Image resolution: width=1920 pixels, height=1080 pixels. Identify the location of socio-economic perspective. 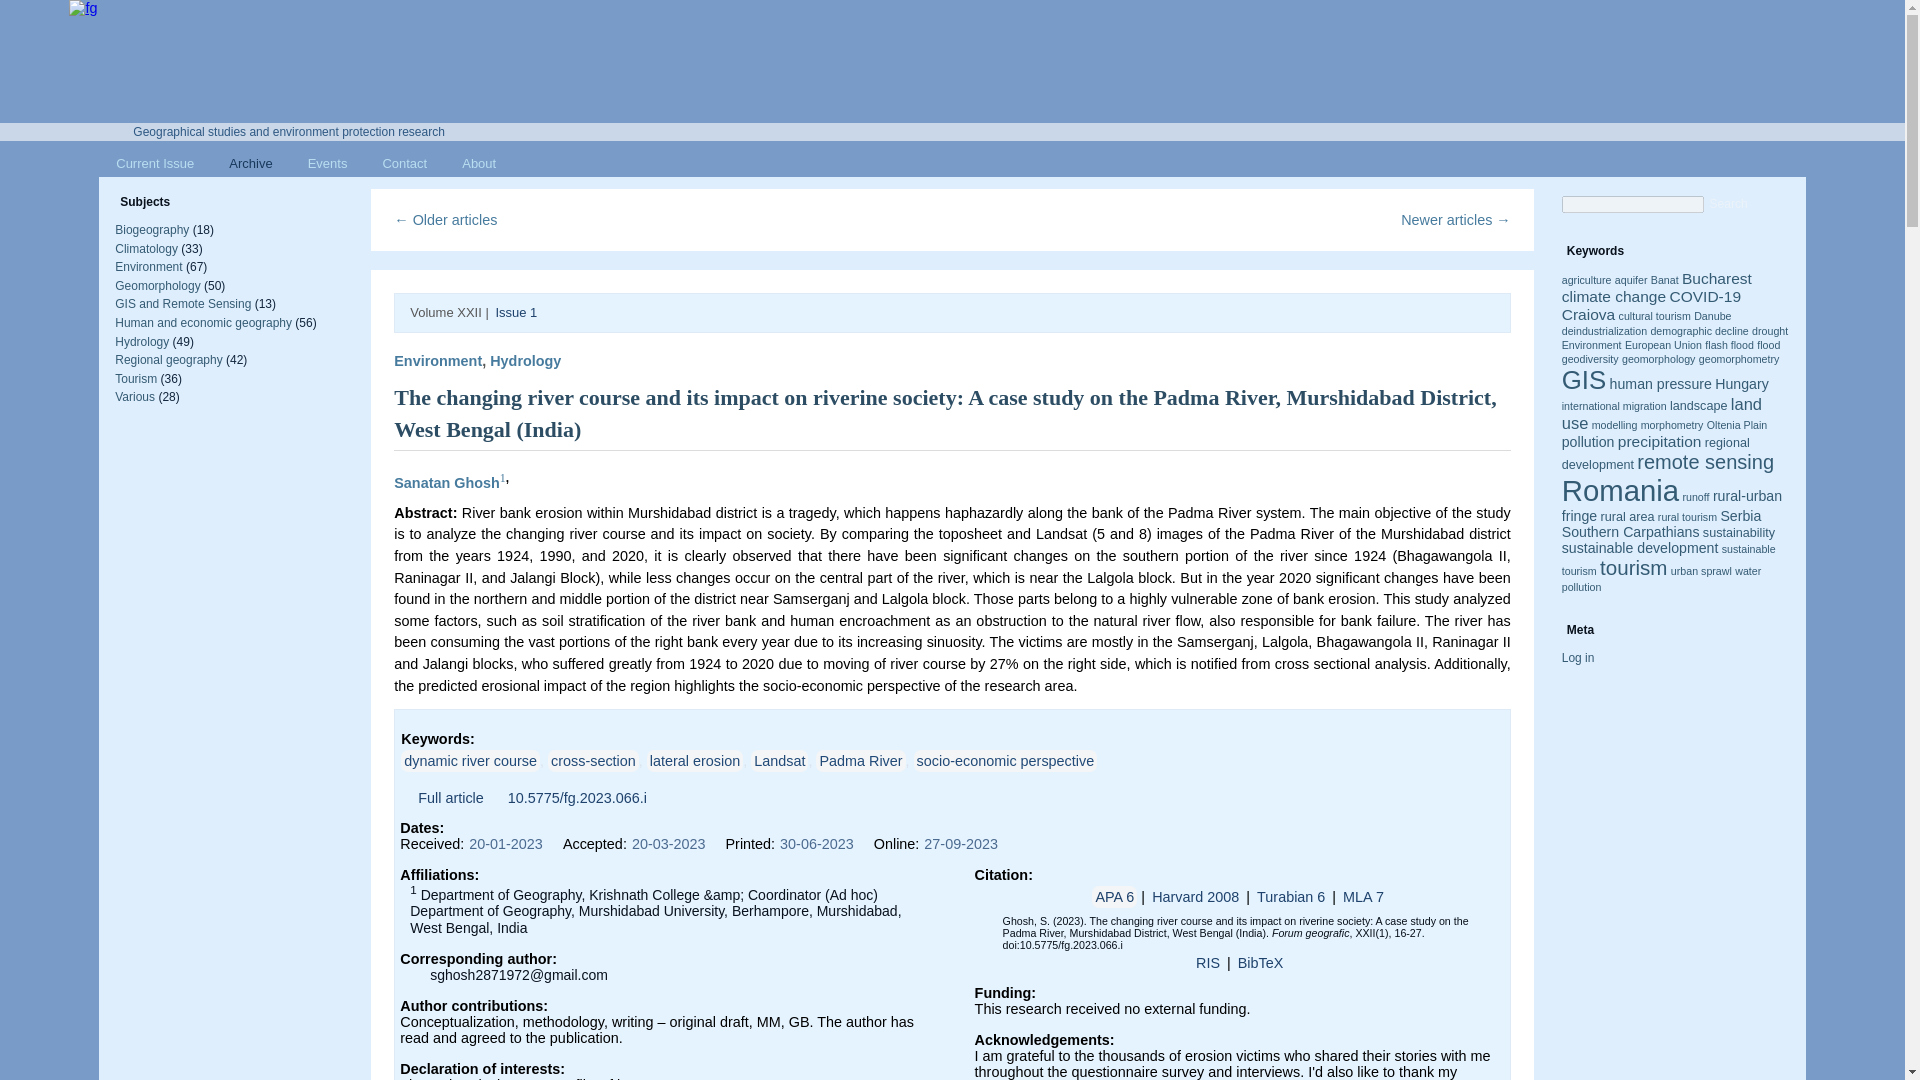
(1006, 760).